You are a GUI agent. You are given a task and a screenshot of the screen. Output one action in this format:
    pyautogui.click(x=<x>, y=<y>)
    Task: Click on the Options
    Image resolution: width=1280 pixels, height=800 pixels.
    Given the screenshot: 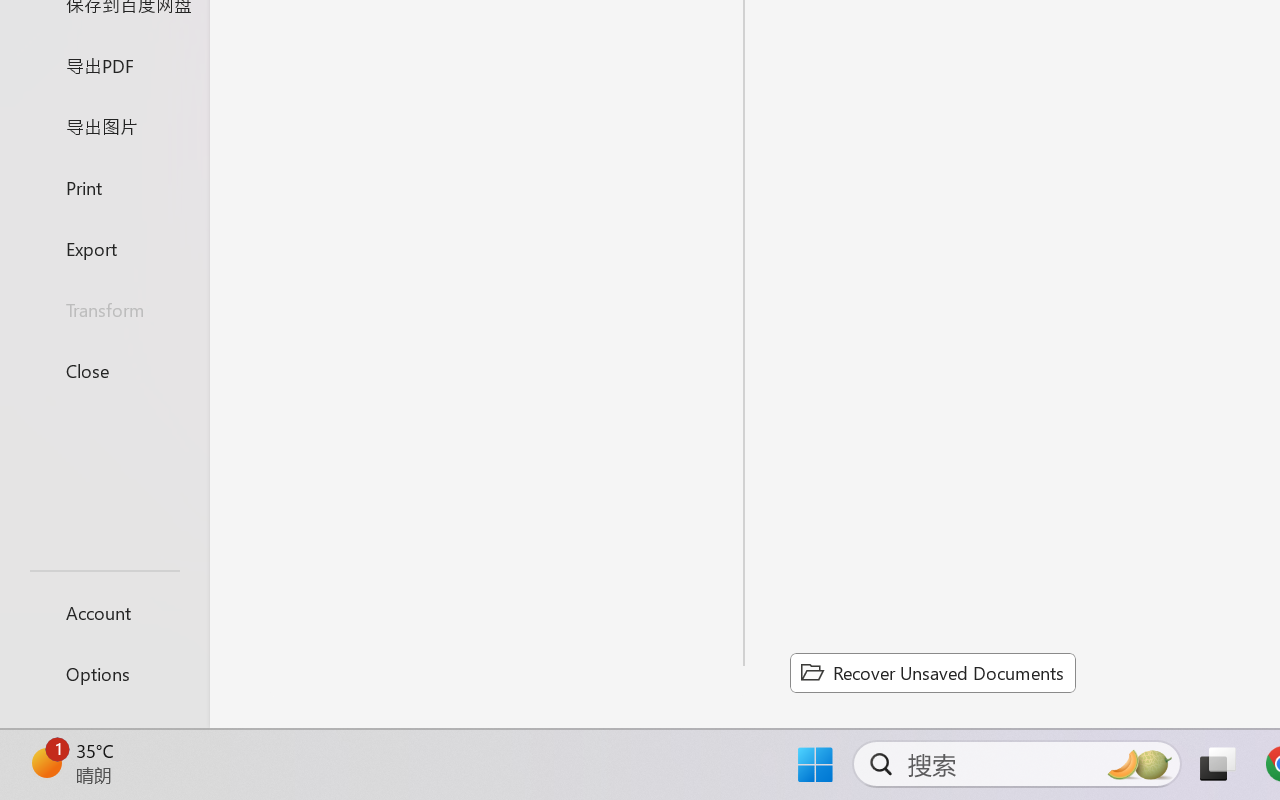 What is the action you would take?
    pyautogui.click(x=104, y=674)
    